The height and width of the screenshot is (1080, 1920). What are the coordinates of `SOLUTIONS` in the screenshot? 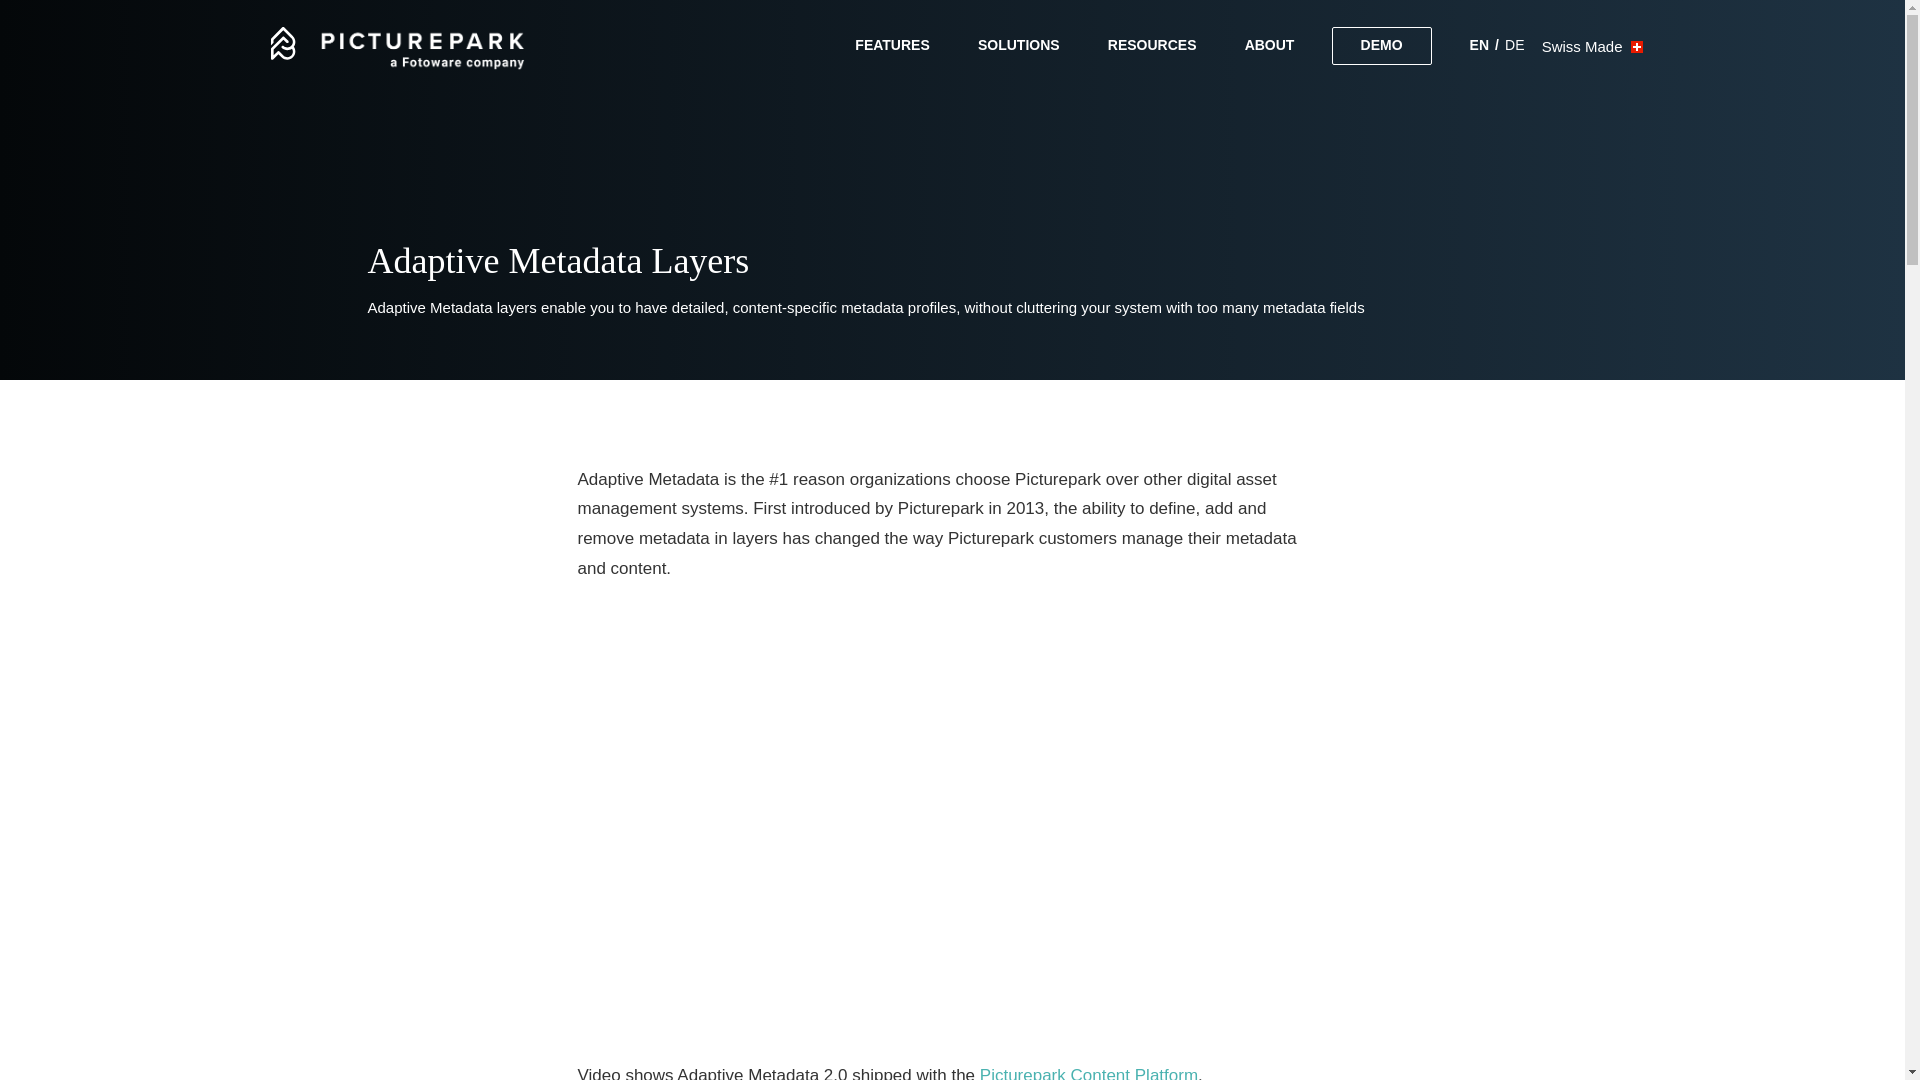 It's located at (1019, 46).